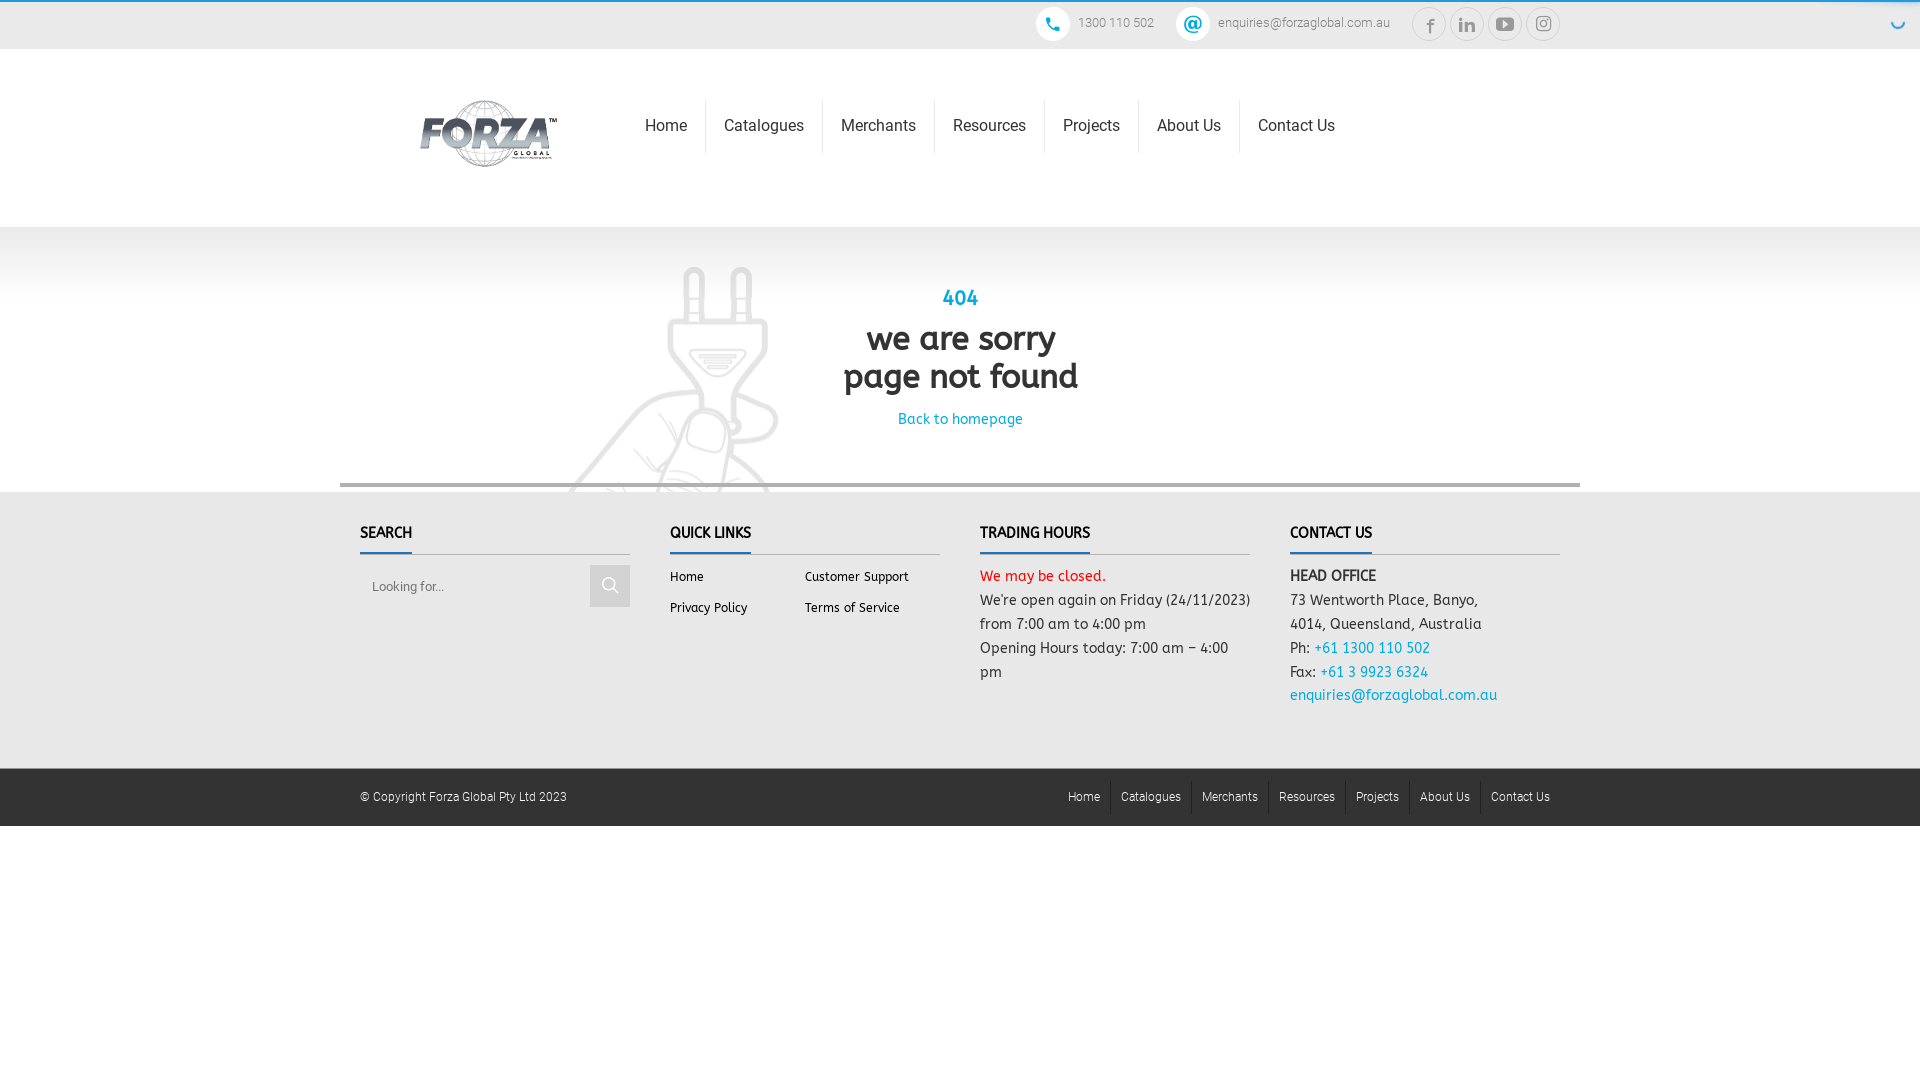  Describe the element at coordinates (852, 608) in the screenshot. I see `Terms of Service` at that location.